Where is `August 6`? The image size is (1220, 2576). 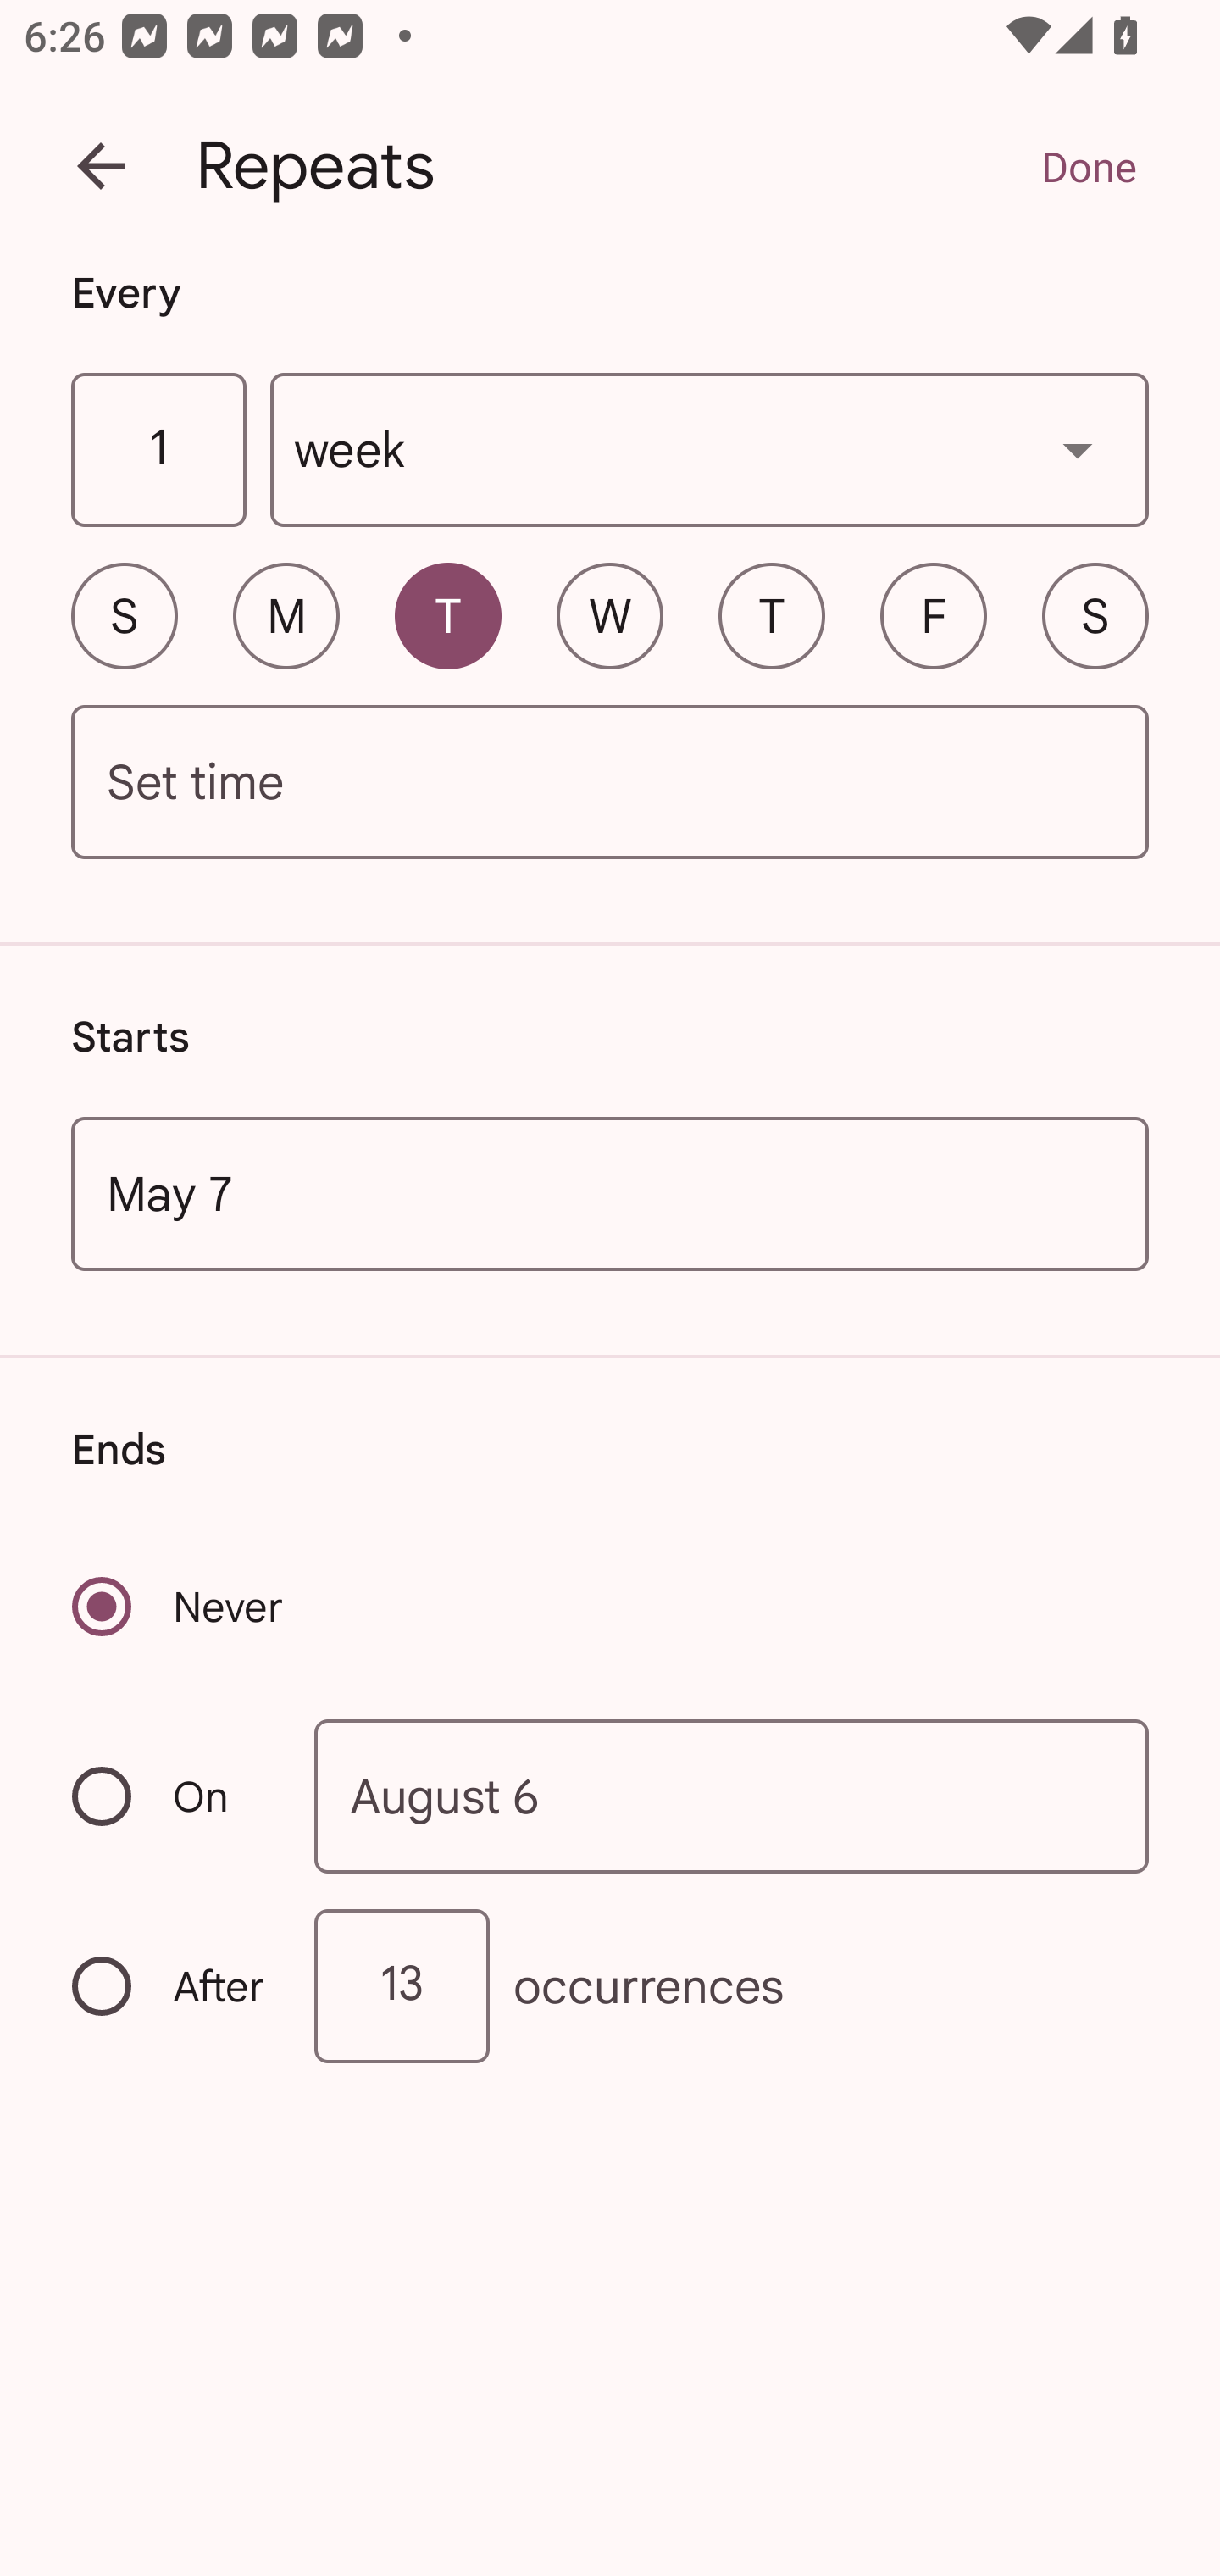
August 6 is located at coordinates (732, 1795).